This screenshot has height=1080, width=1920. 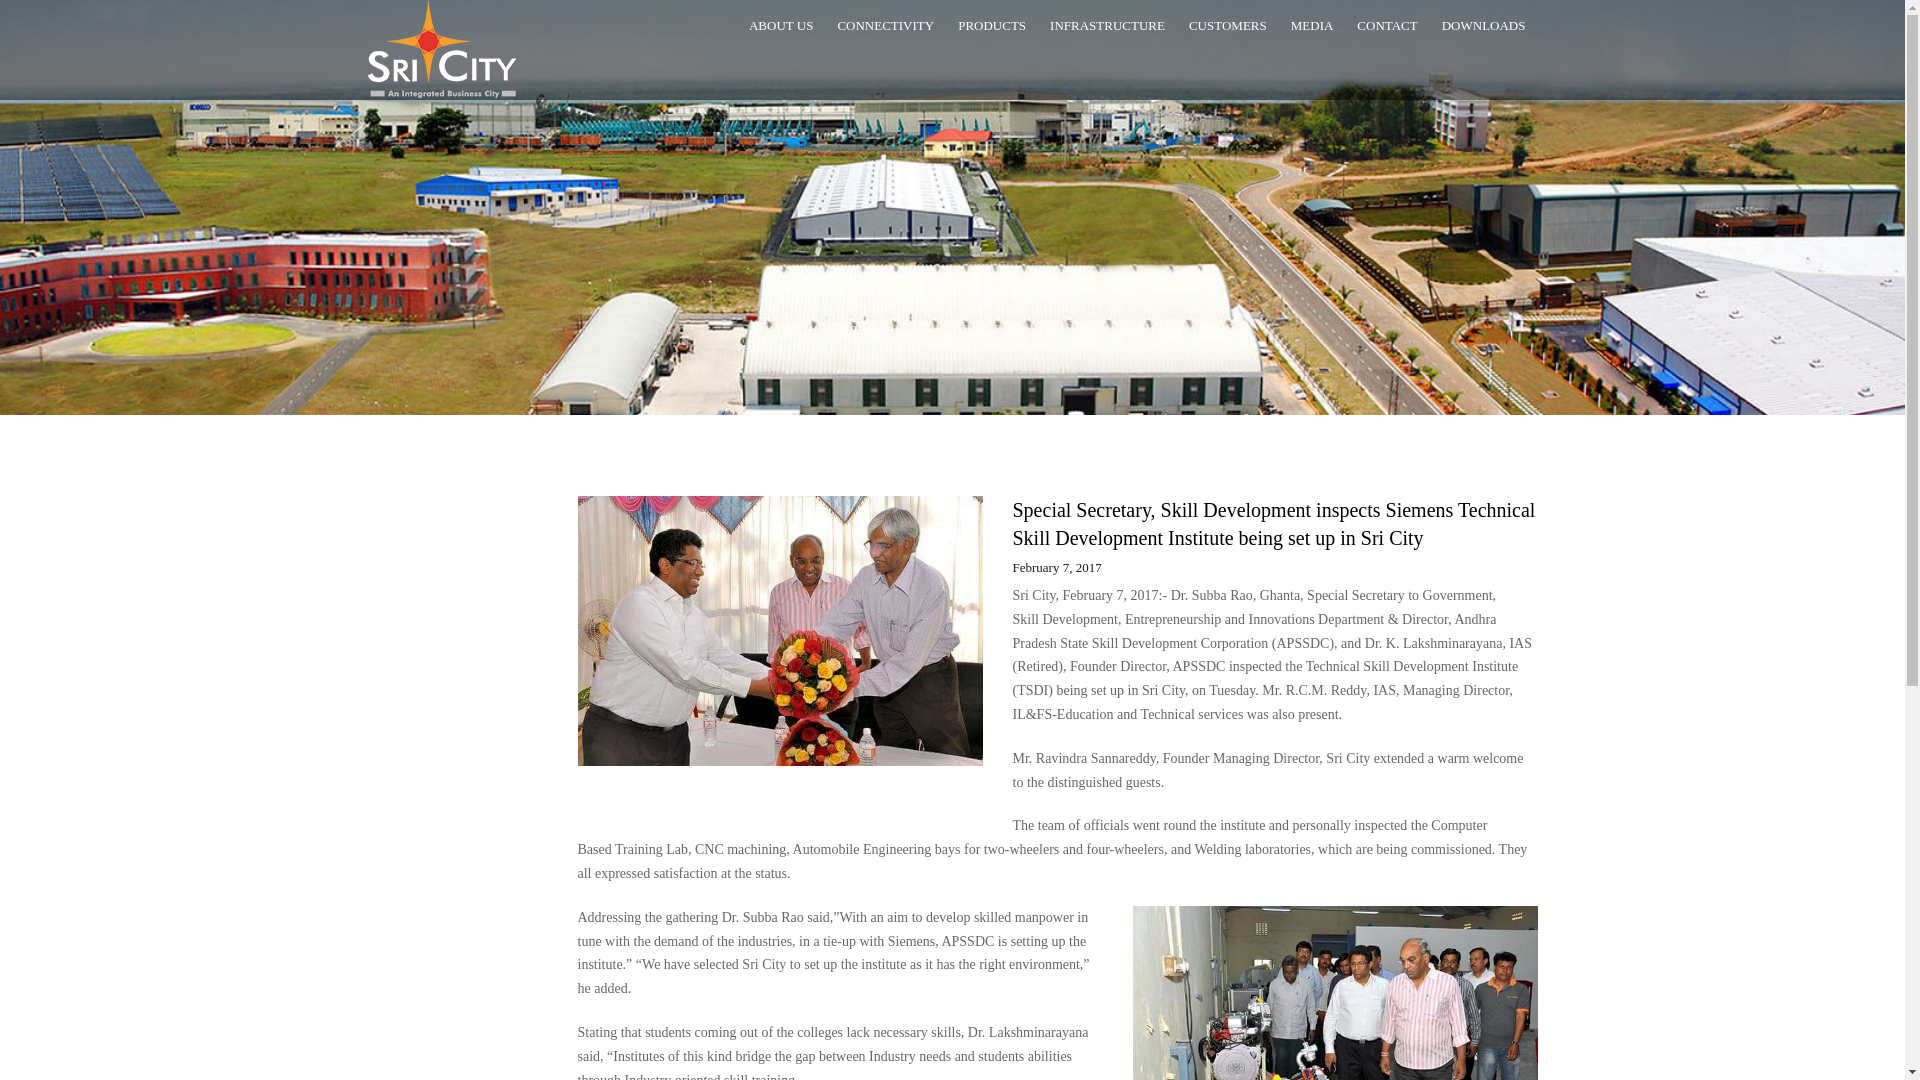 What do you see at coordinates (781, 26) in the screenshot?
I see `About Us` at bounding box center [781, 26].